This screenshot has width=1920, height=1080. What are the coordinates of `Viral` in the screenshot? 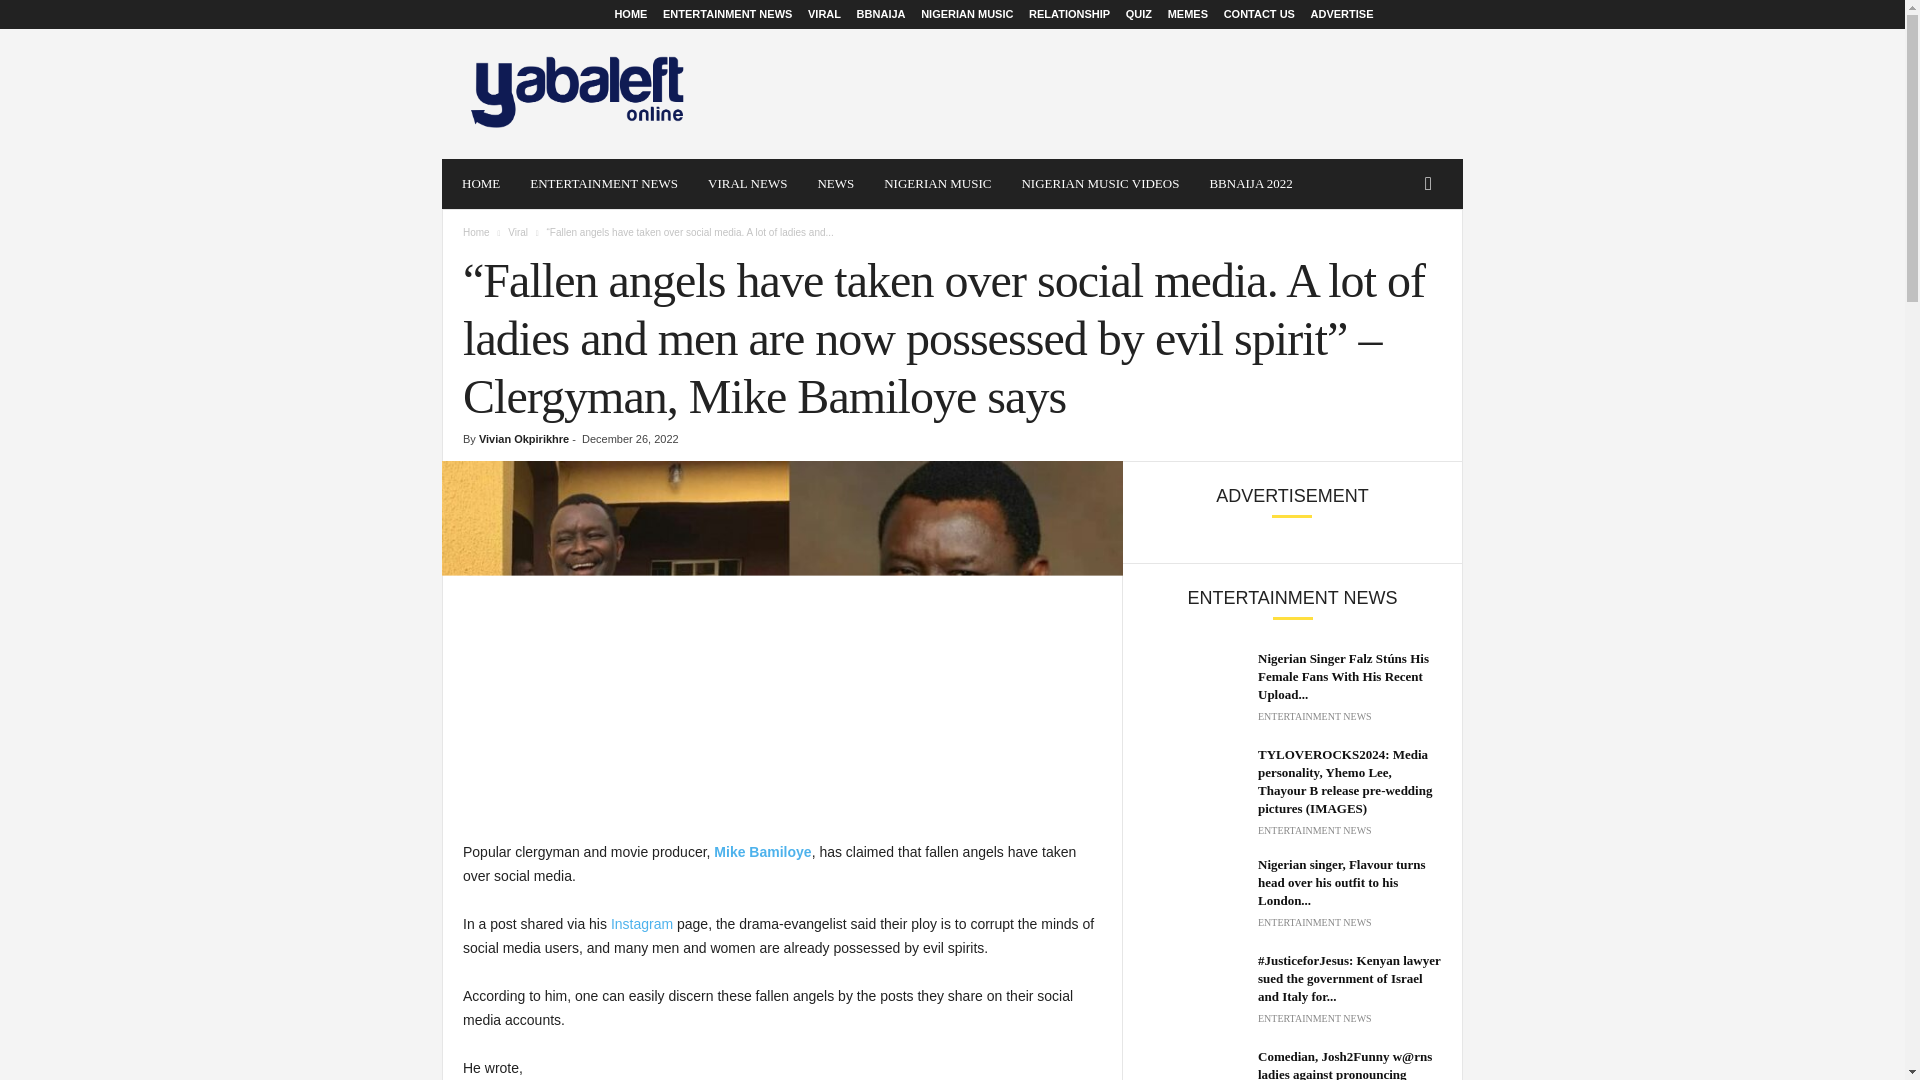 It's located at (518, 232).